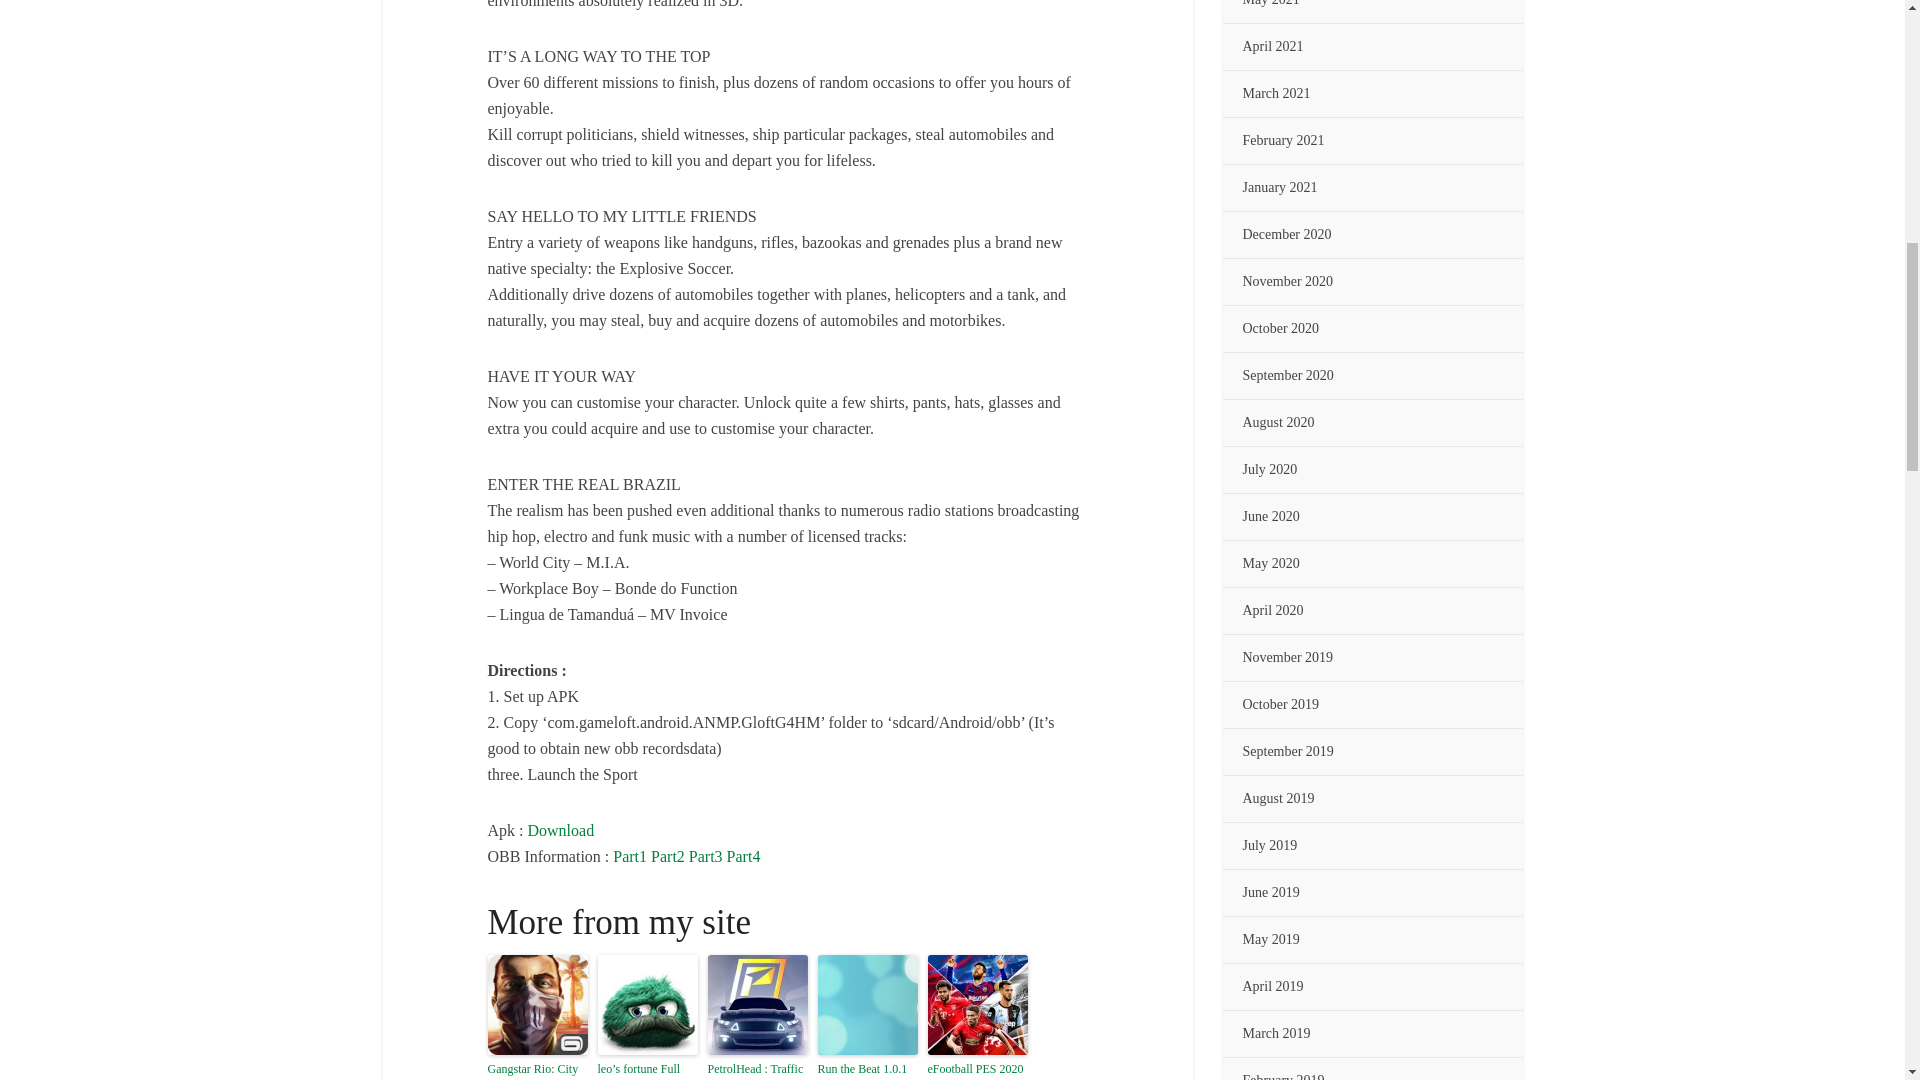  What do you see at coordinates (630, 856) in the screenshot?
I see `Part1` at bounding box center [630, 856].